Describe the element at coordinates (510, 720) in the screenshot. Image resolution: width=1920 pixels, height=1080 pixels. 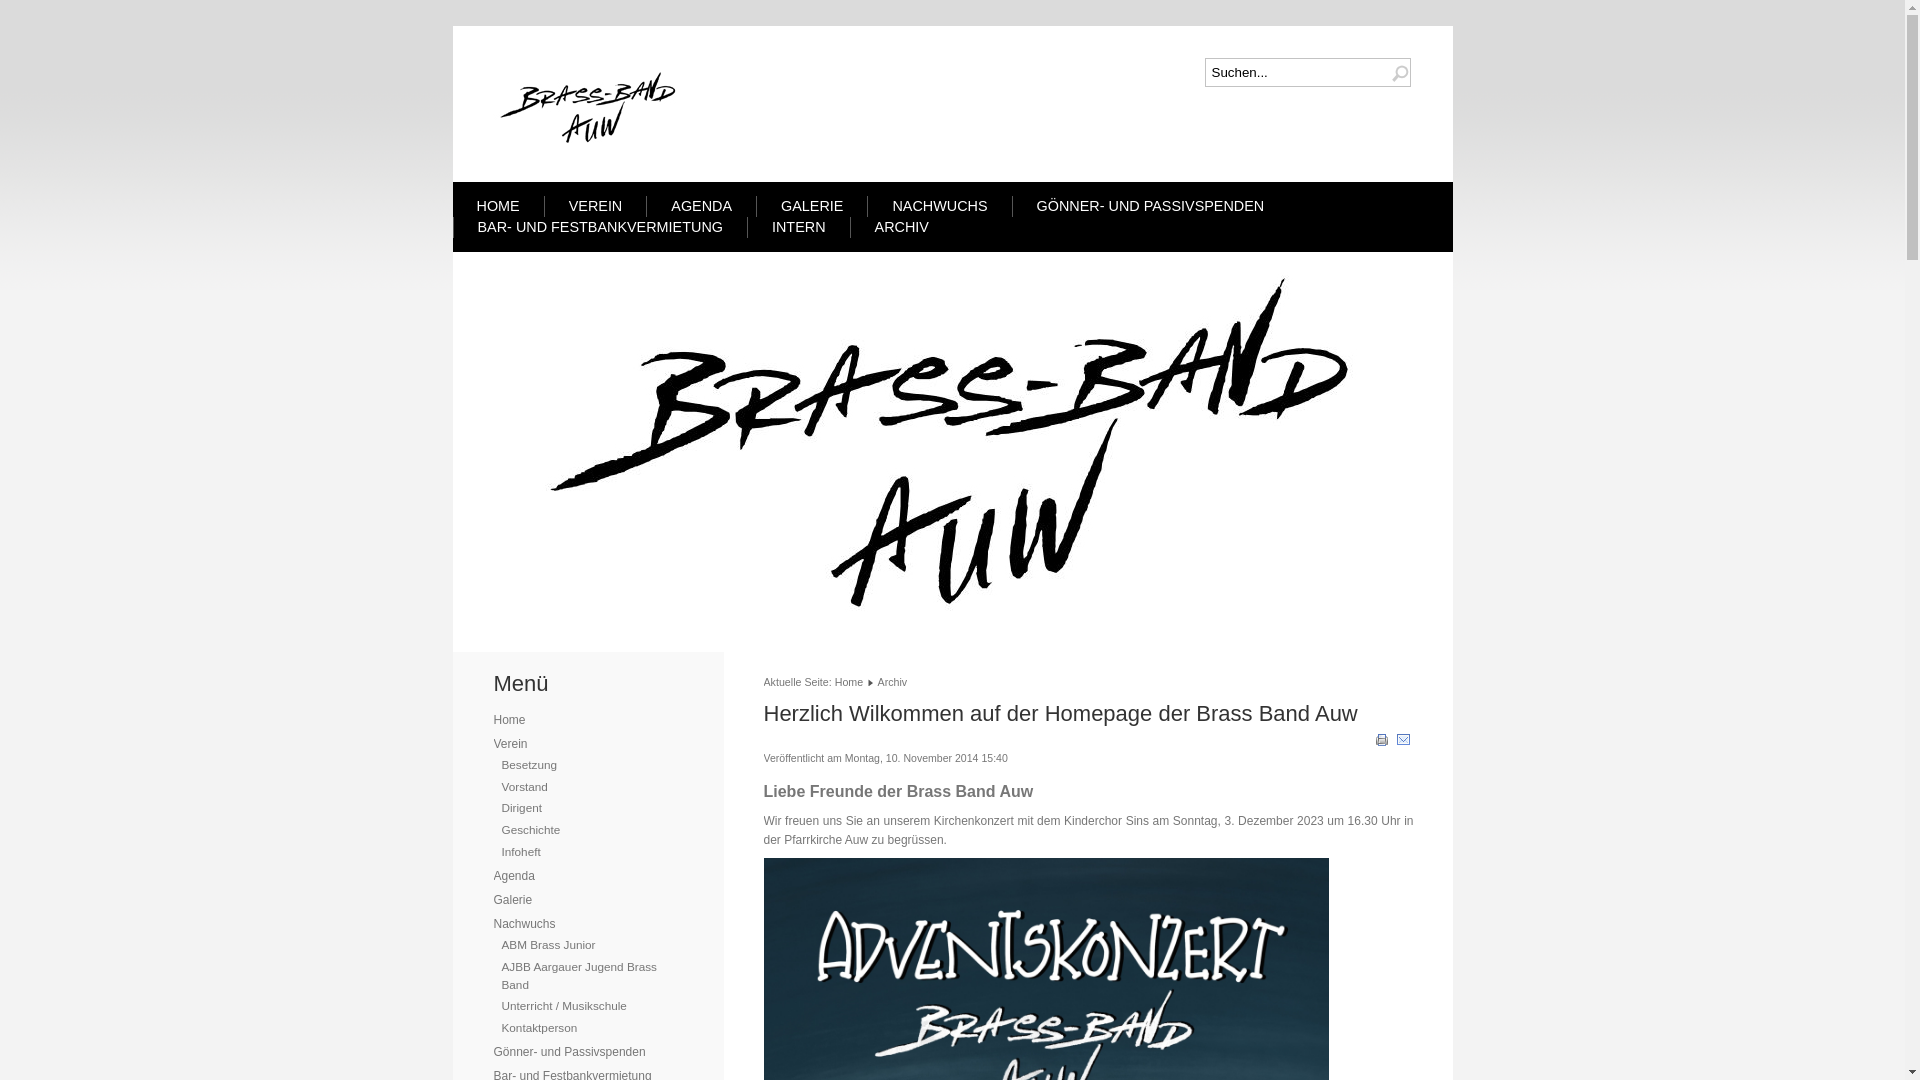
I see `Home` at that location.